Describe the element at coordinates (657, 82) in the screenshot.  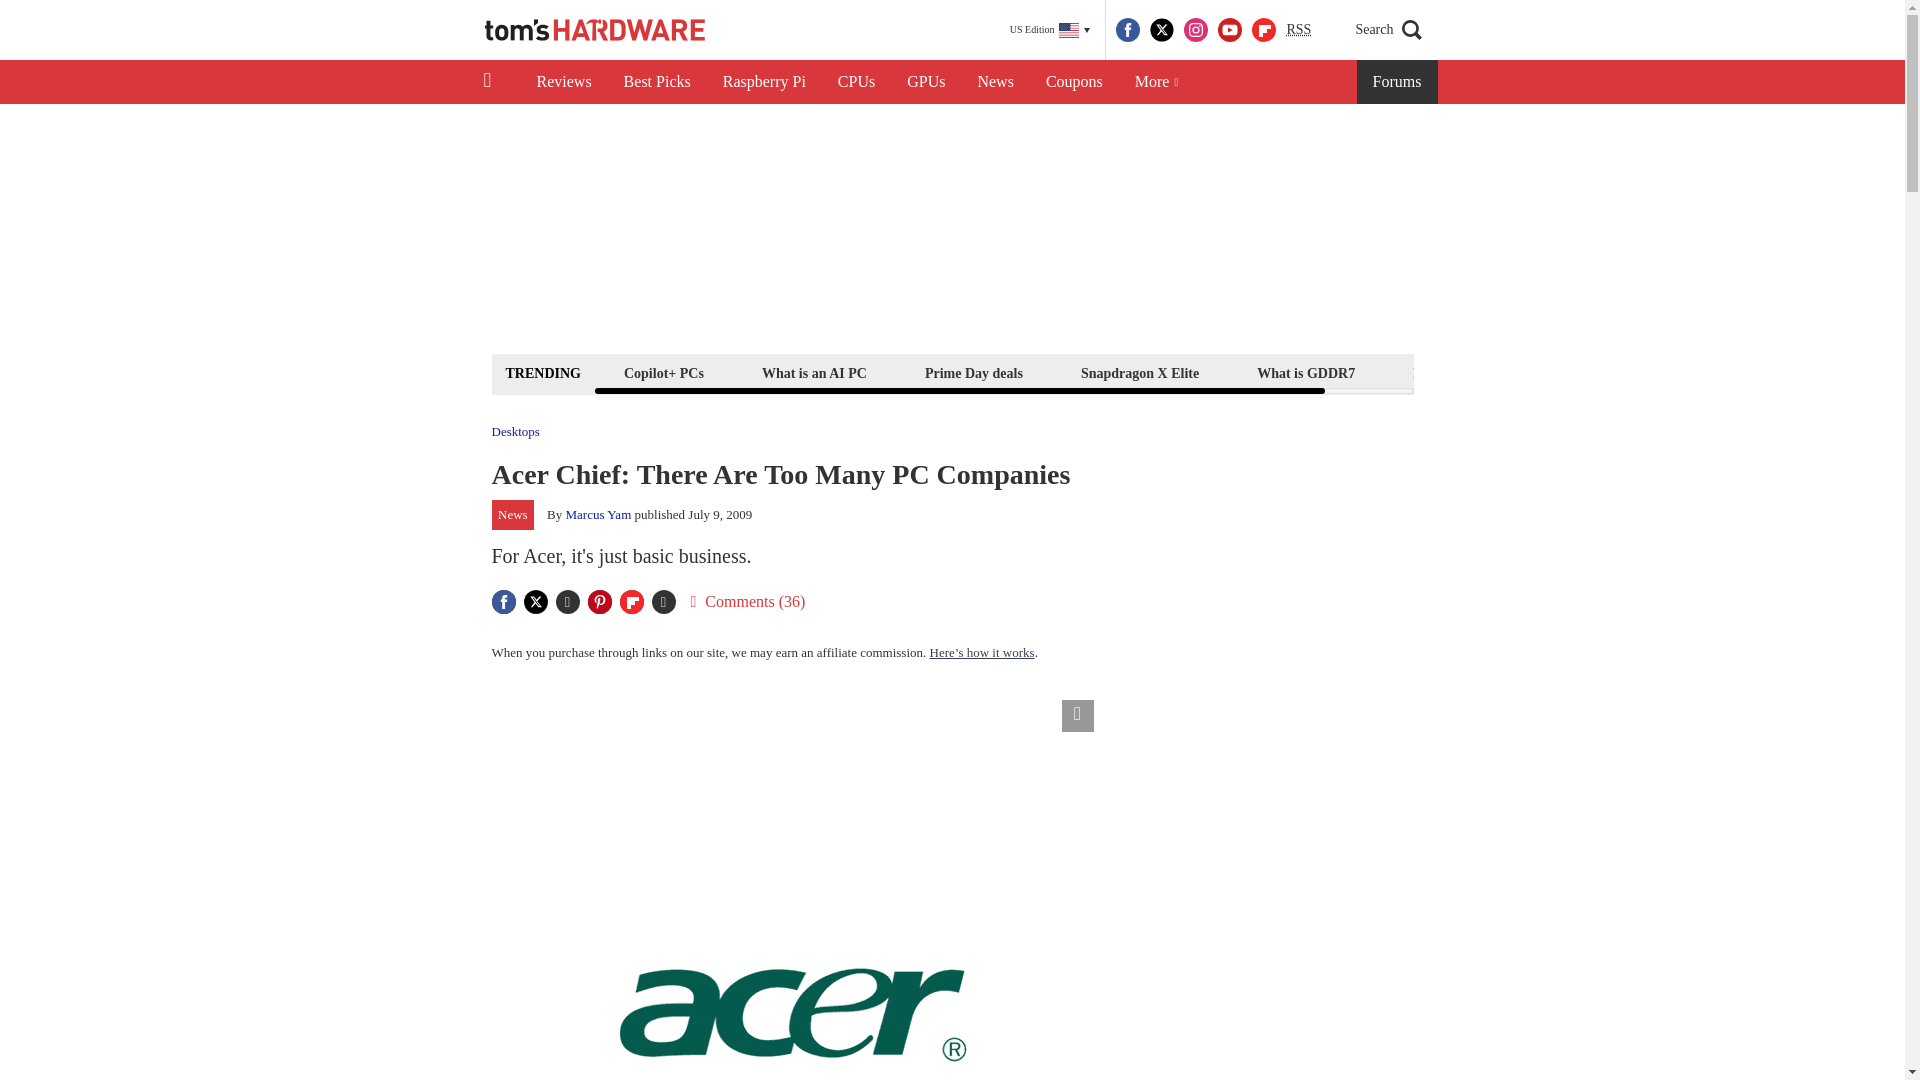
I see `Best Picks` at that location.